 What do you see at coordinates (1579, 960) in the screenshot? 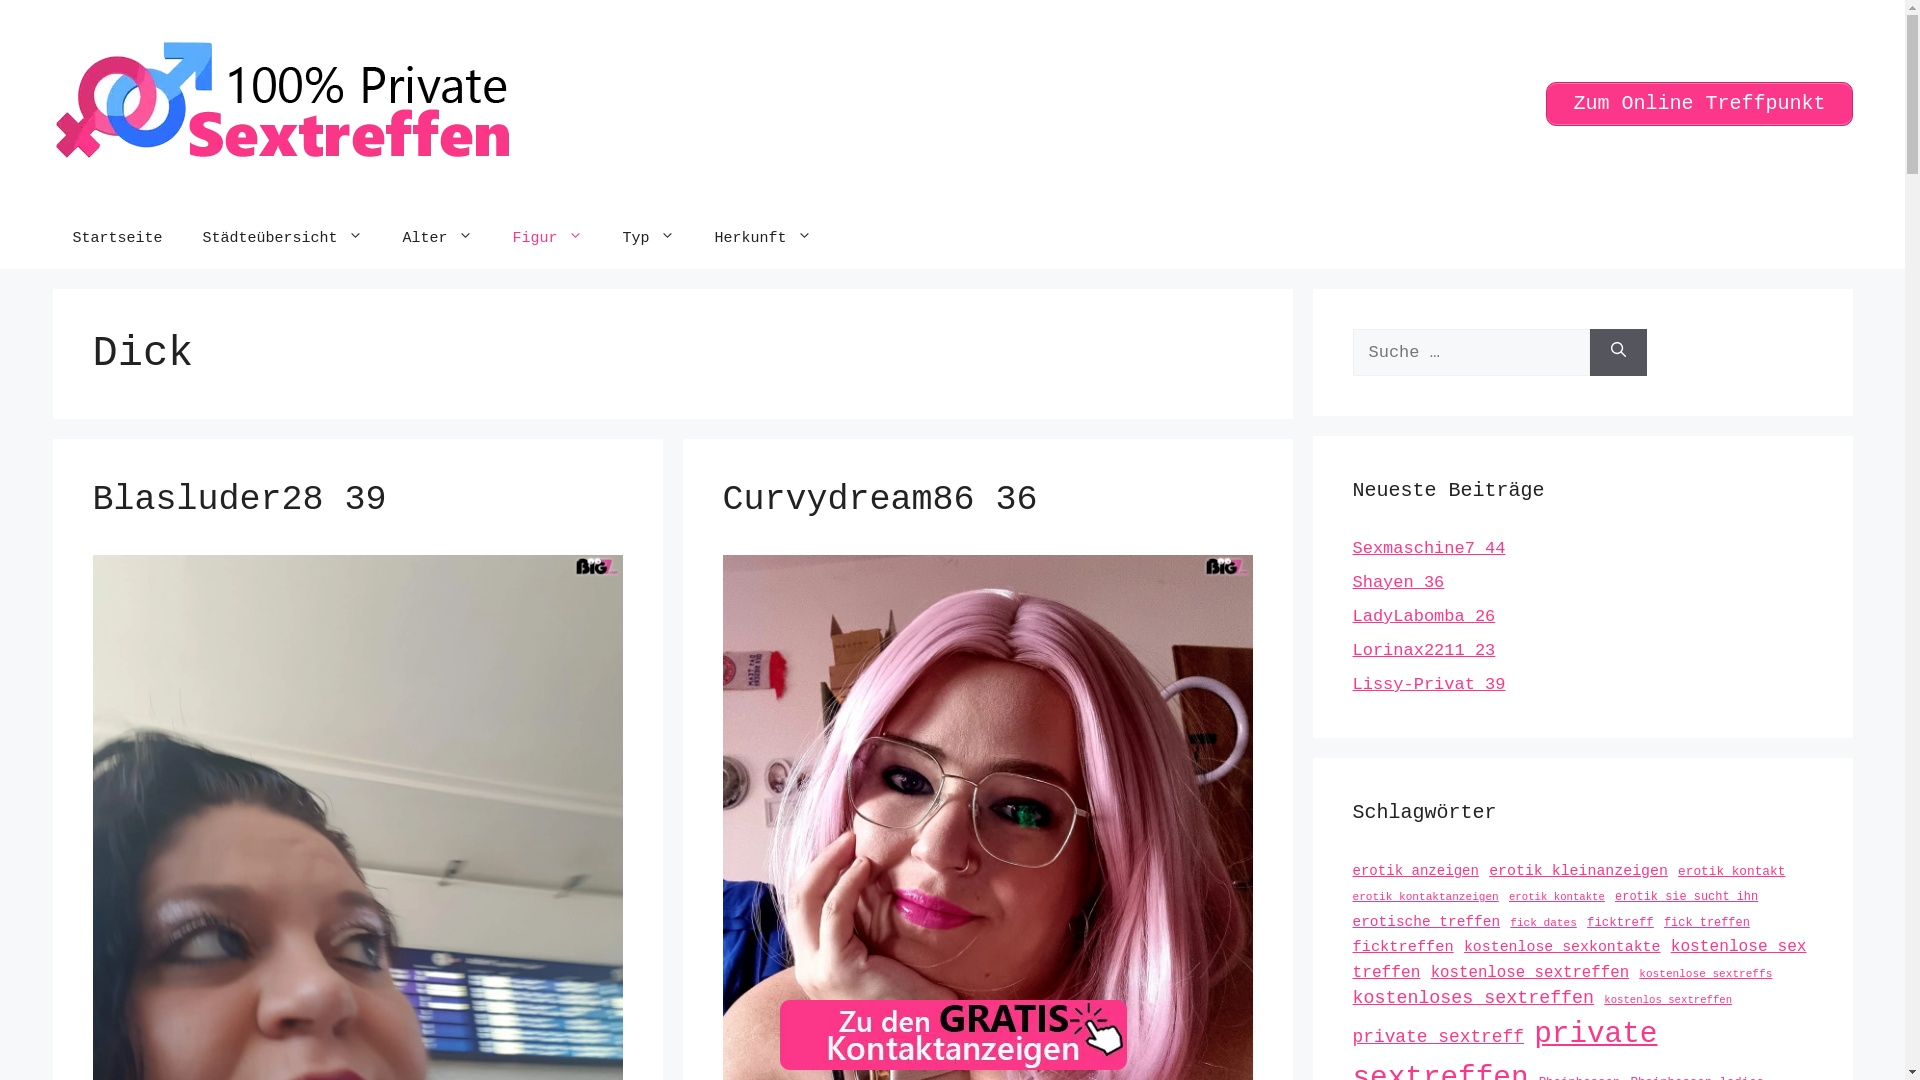
I see `kostenlose sex treffen` at bounding box center [1579, 960].